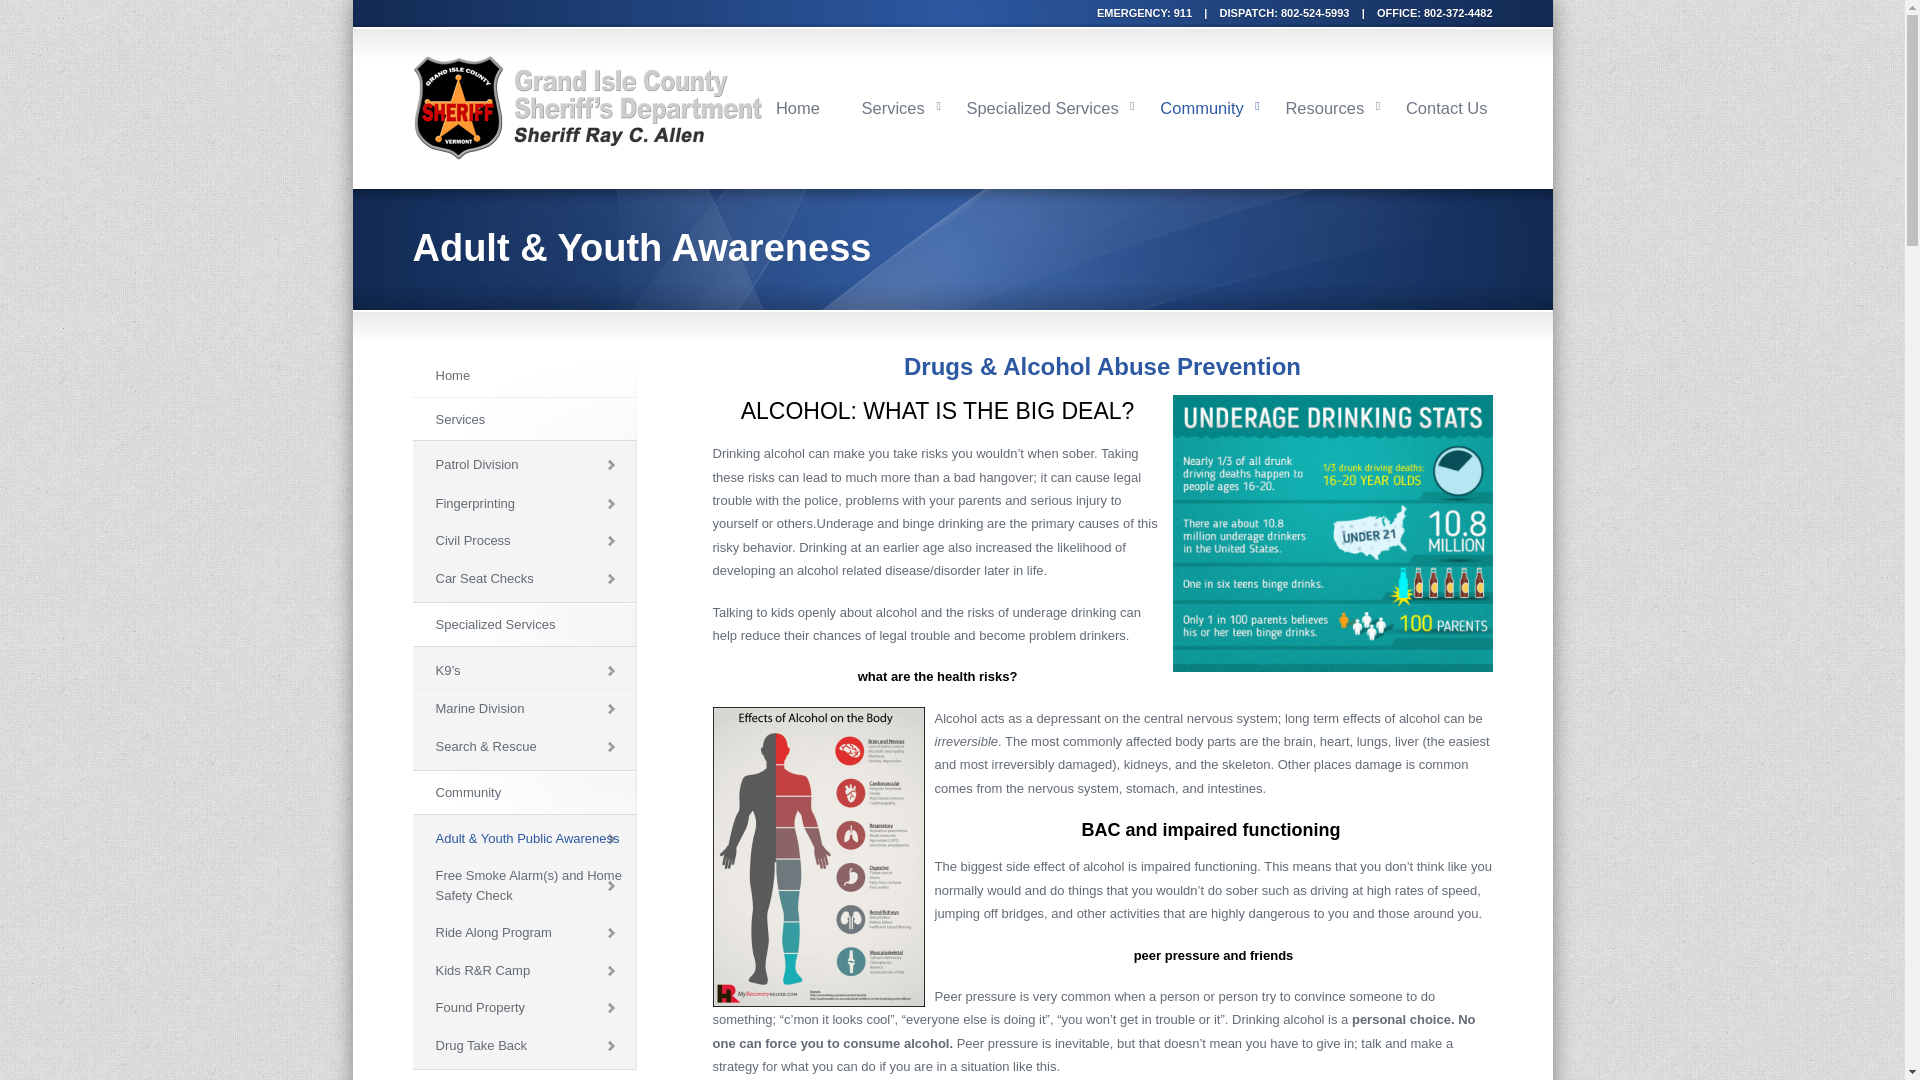 The image size is (1920, 1080). I want to click on Home, so click(798, 108).